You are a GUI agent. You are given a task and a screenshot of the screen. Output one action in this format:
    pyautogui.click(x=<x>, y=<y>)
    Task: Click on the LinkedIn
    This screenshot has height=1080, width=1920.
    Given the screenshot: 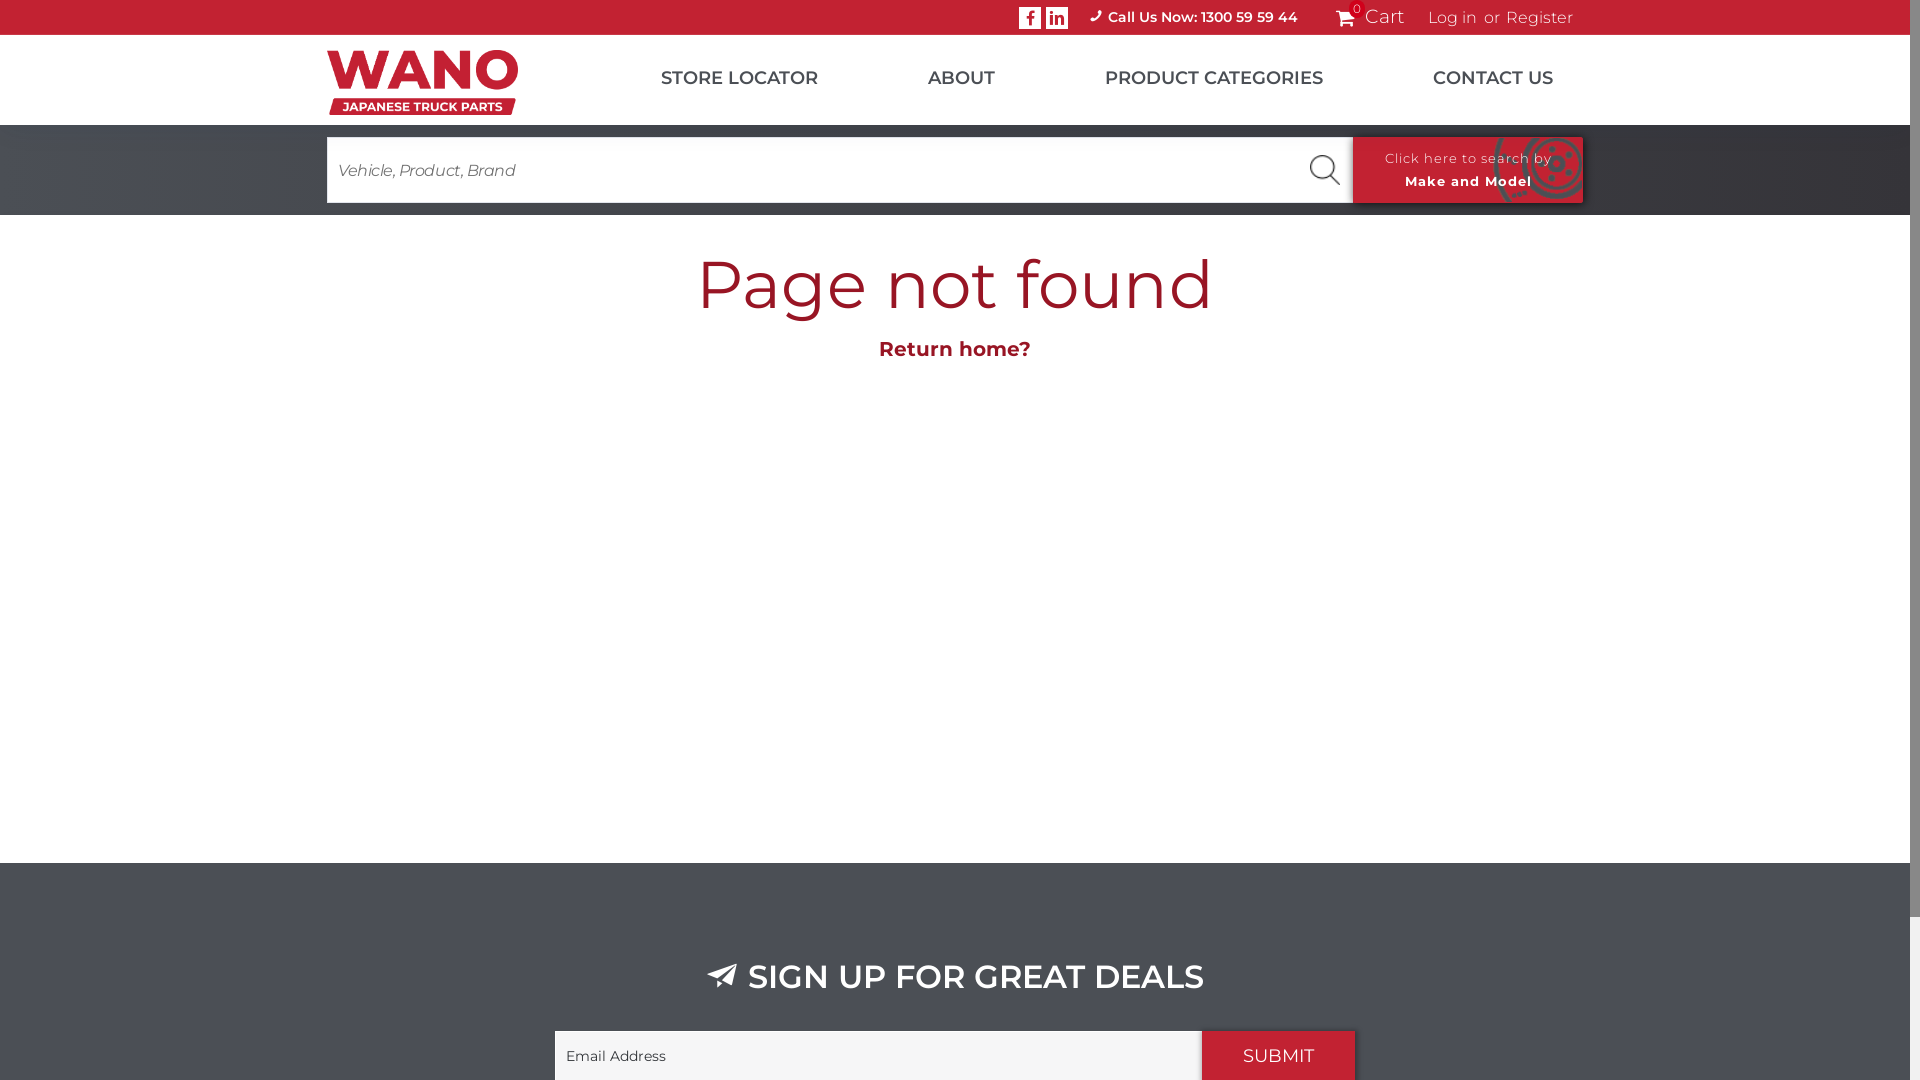 What is the action you would take?
    pyautogui.click(x=1057, y=17)
    